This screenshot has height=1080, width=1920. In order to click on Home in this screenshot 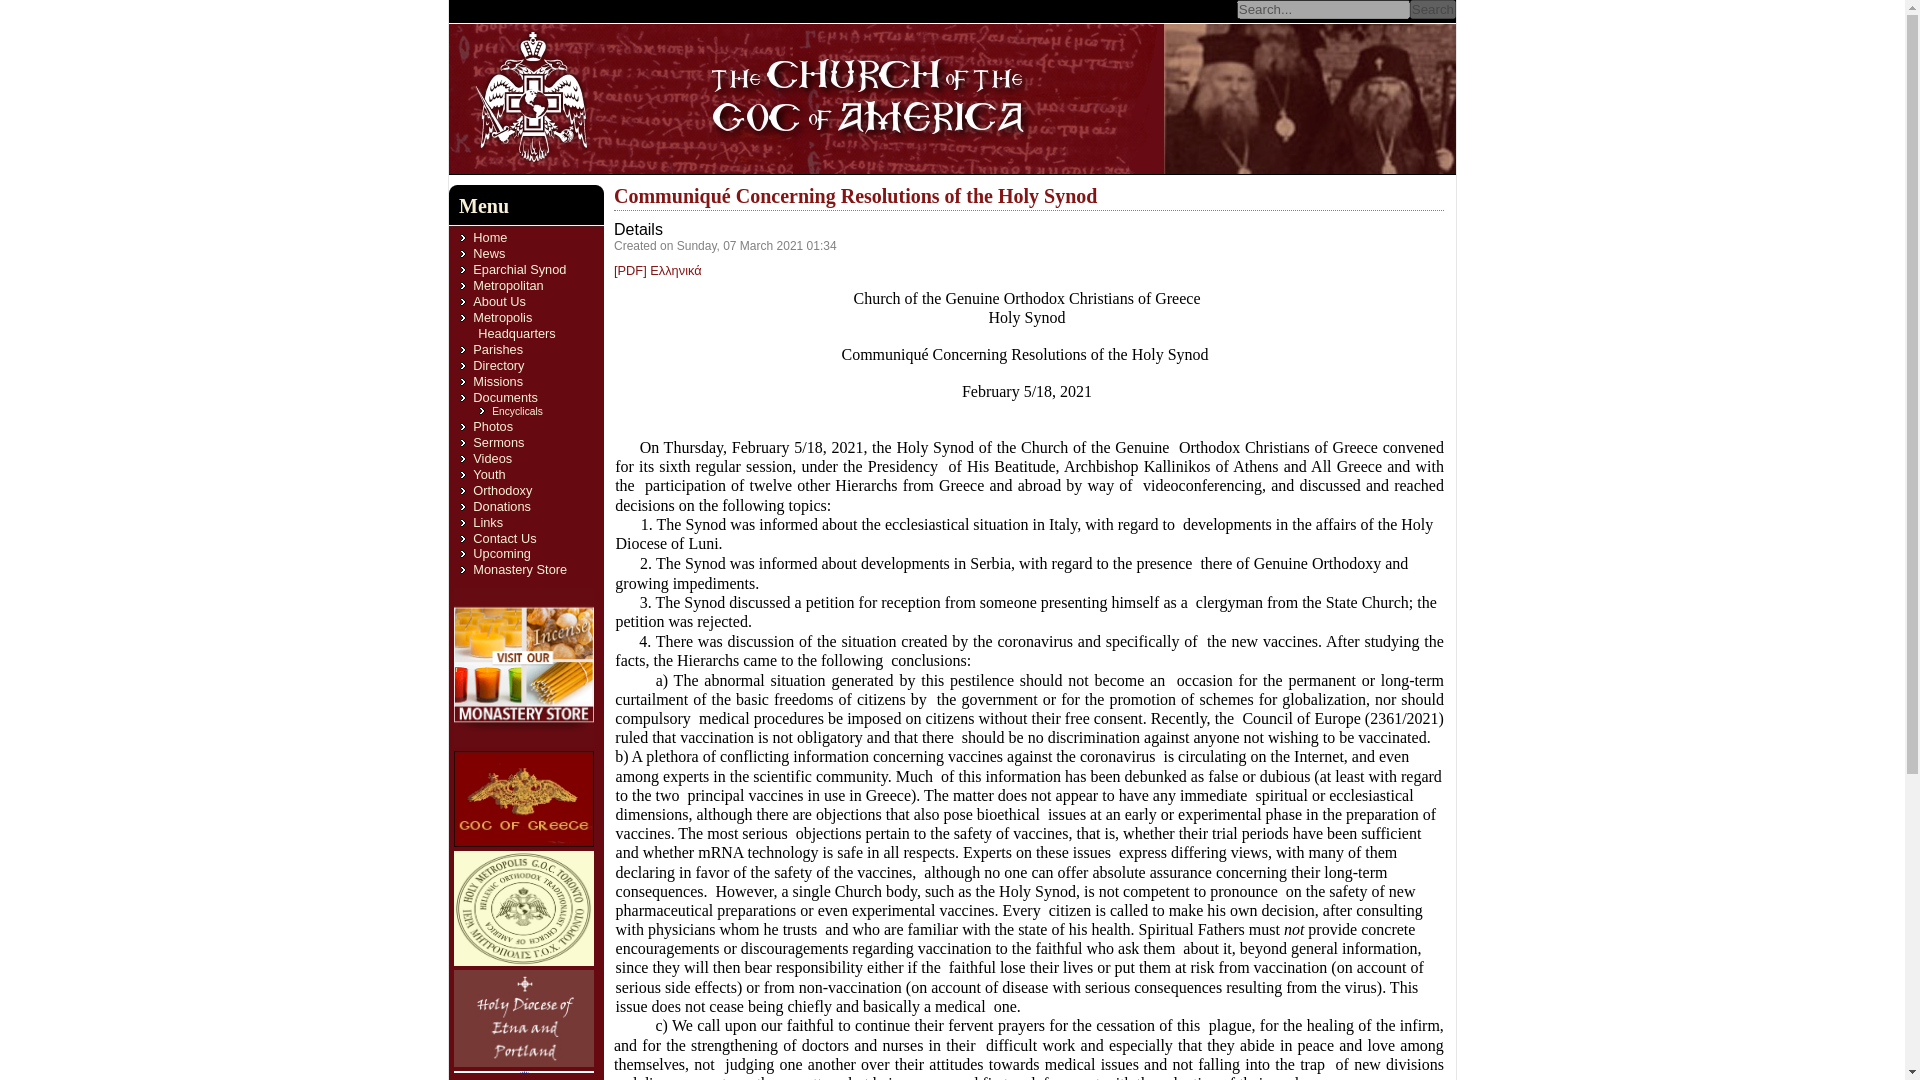, I will do `click(489, 238)`.